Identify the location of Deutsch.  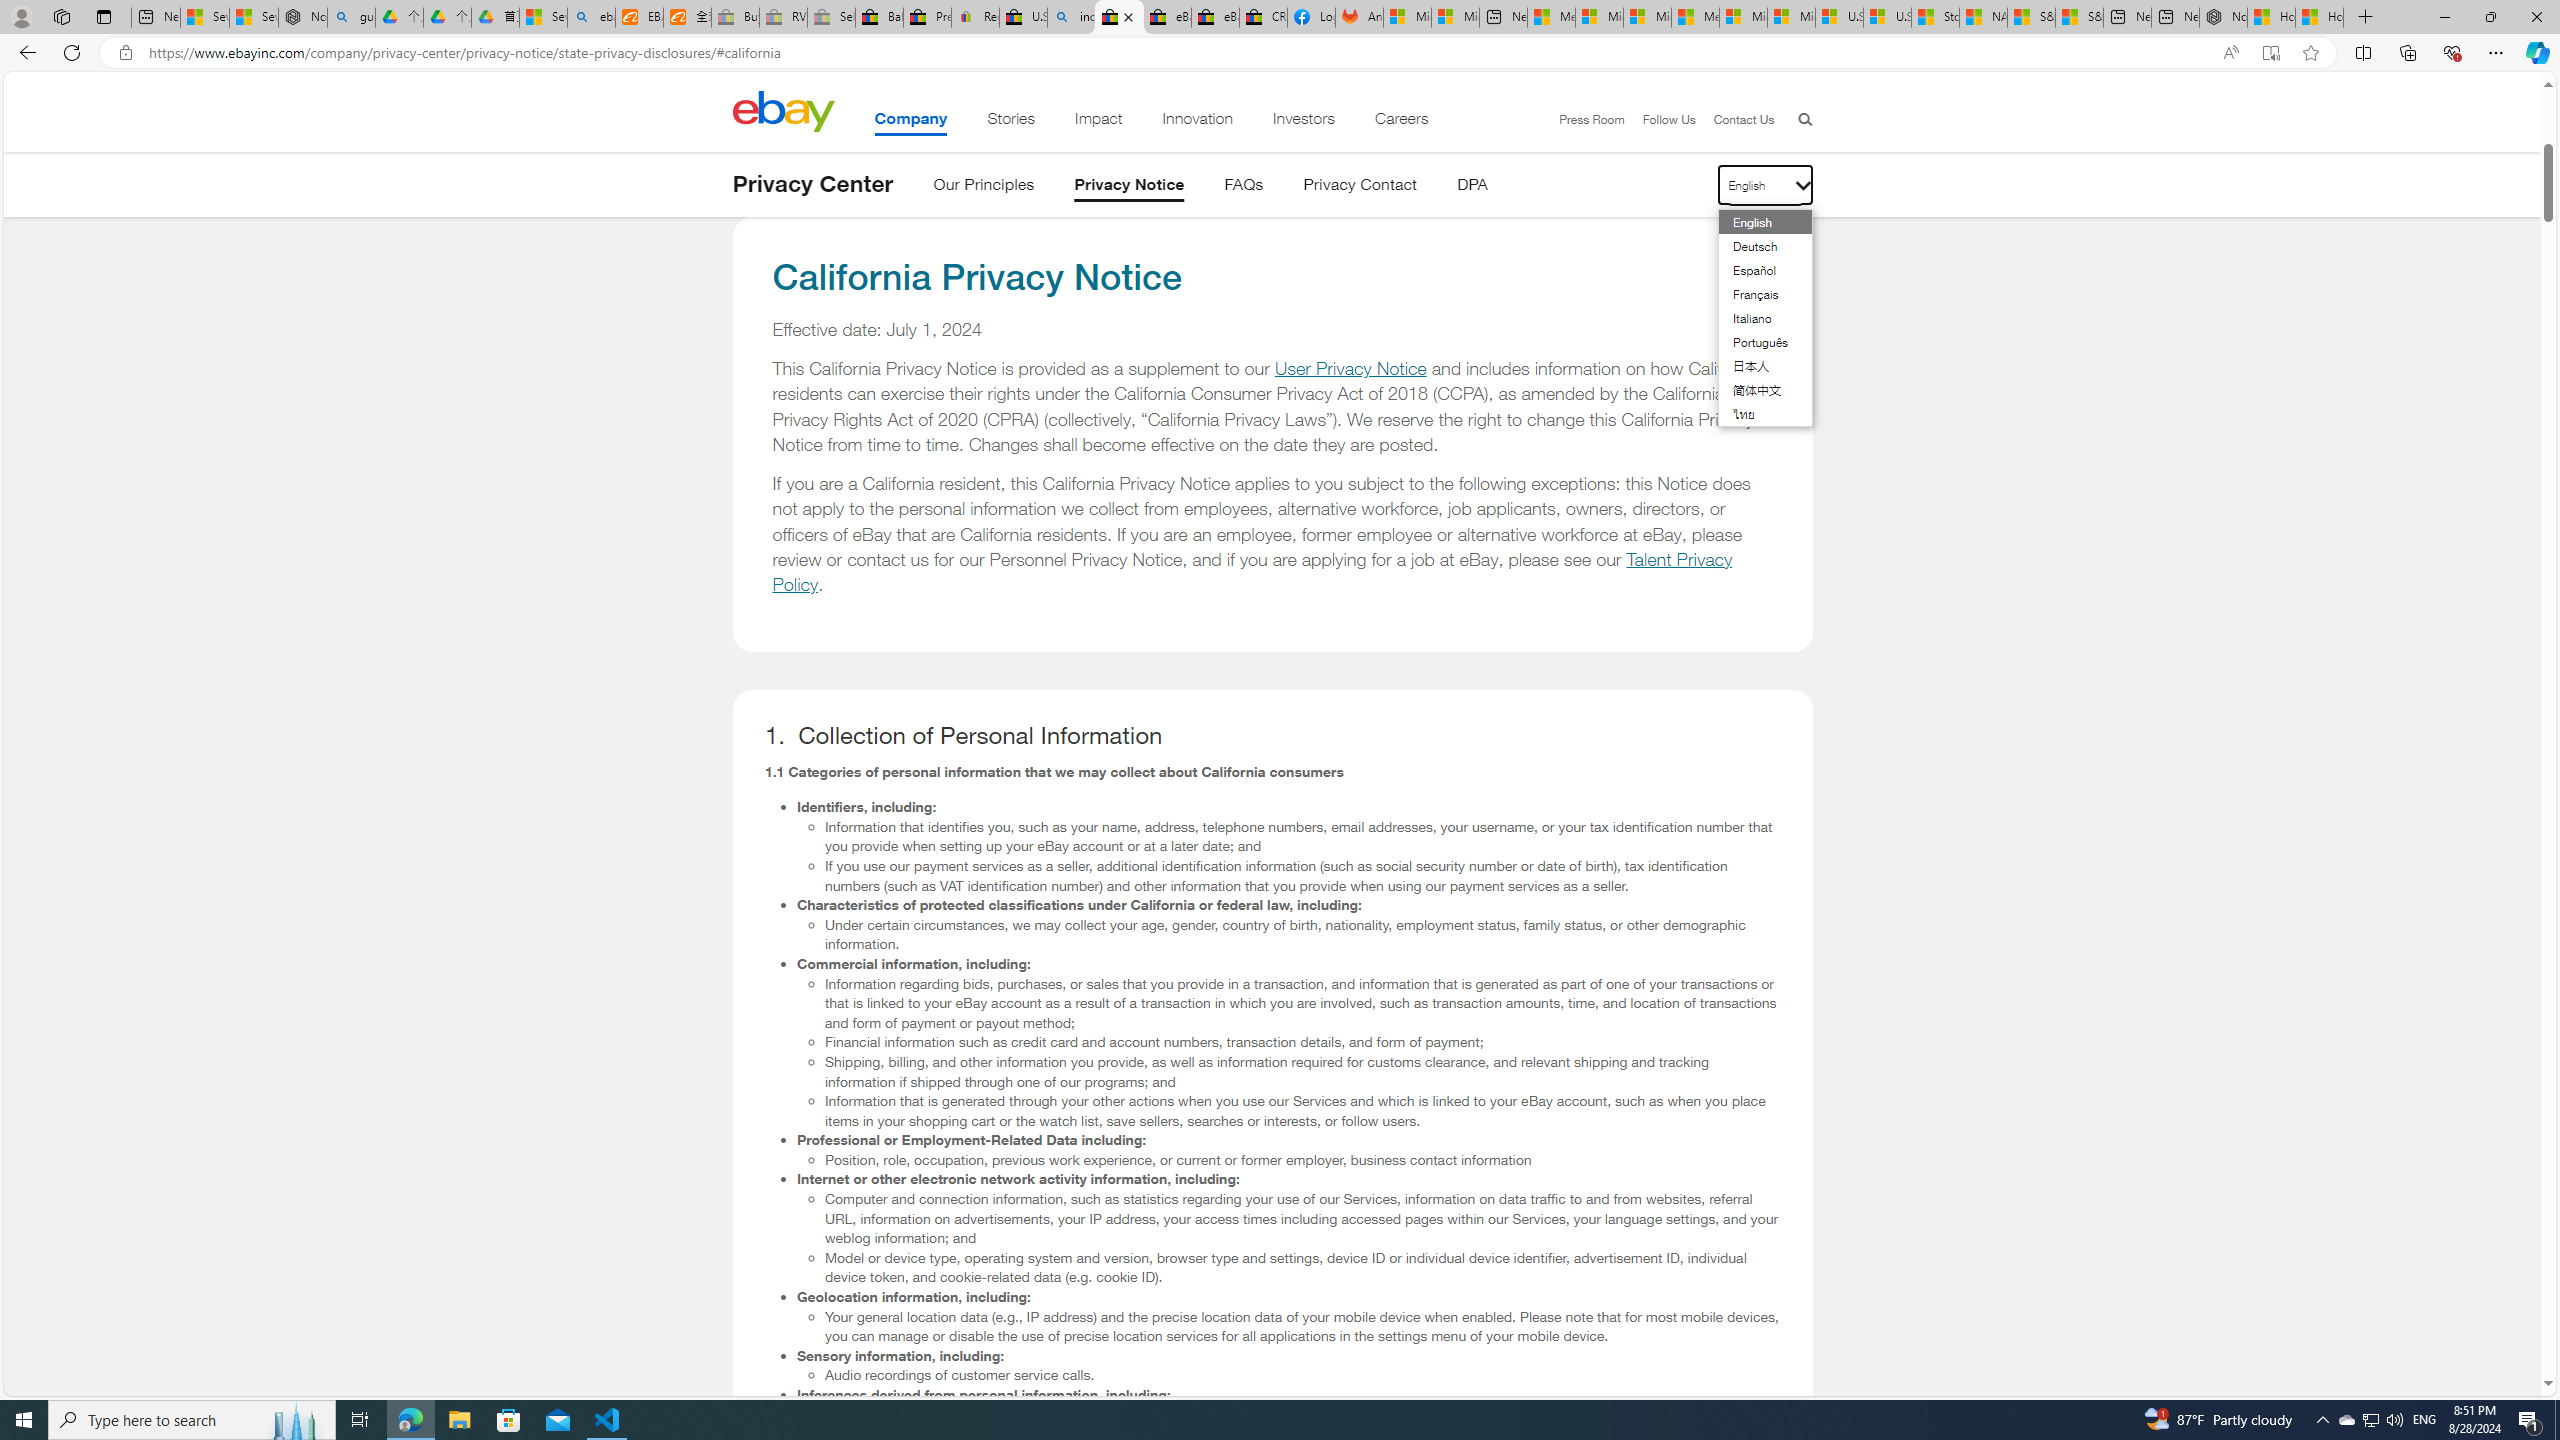
(1753, 245).